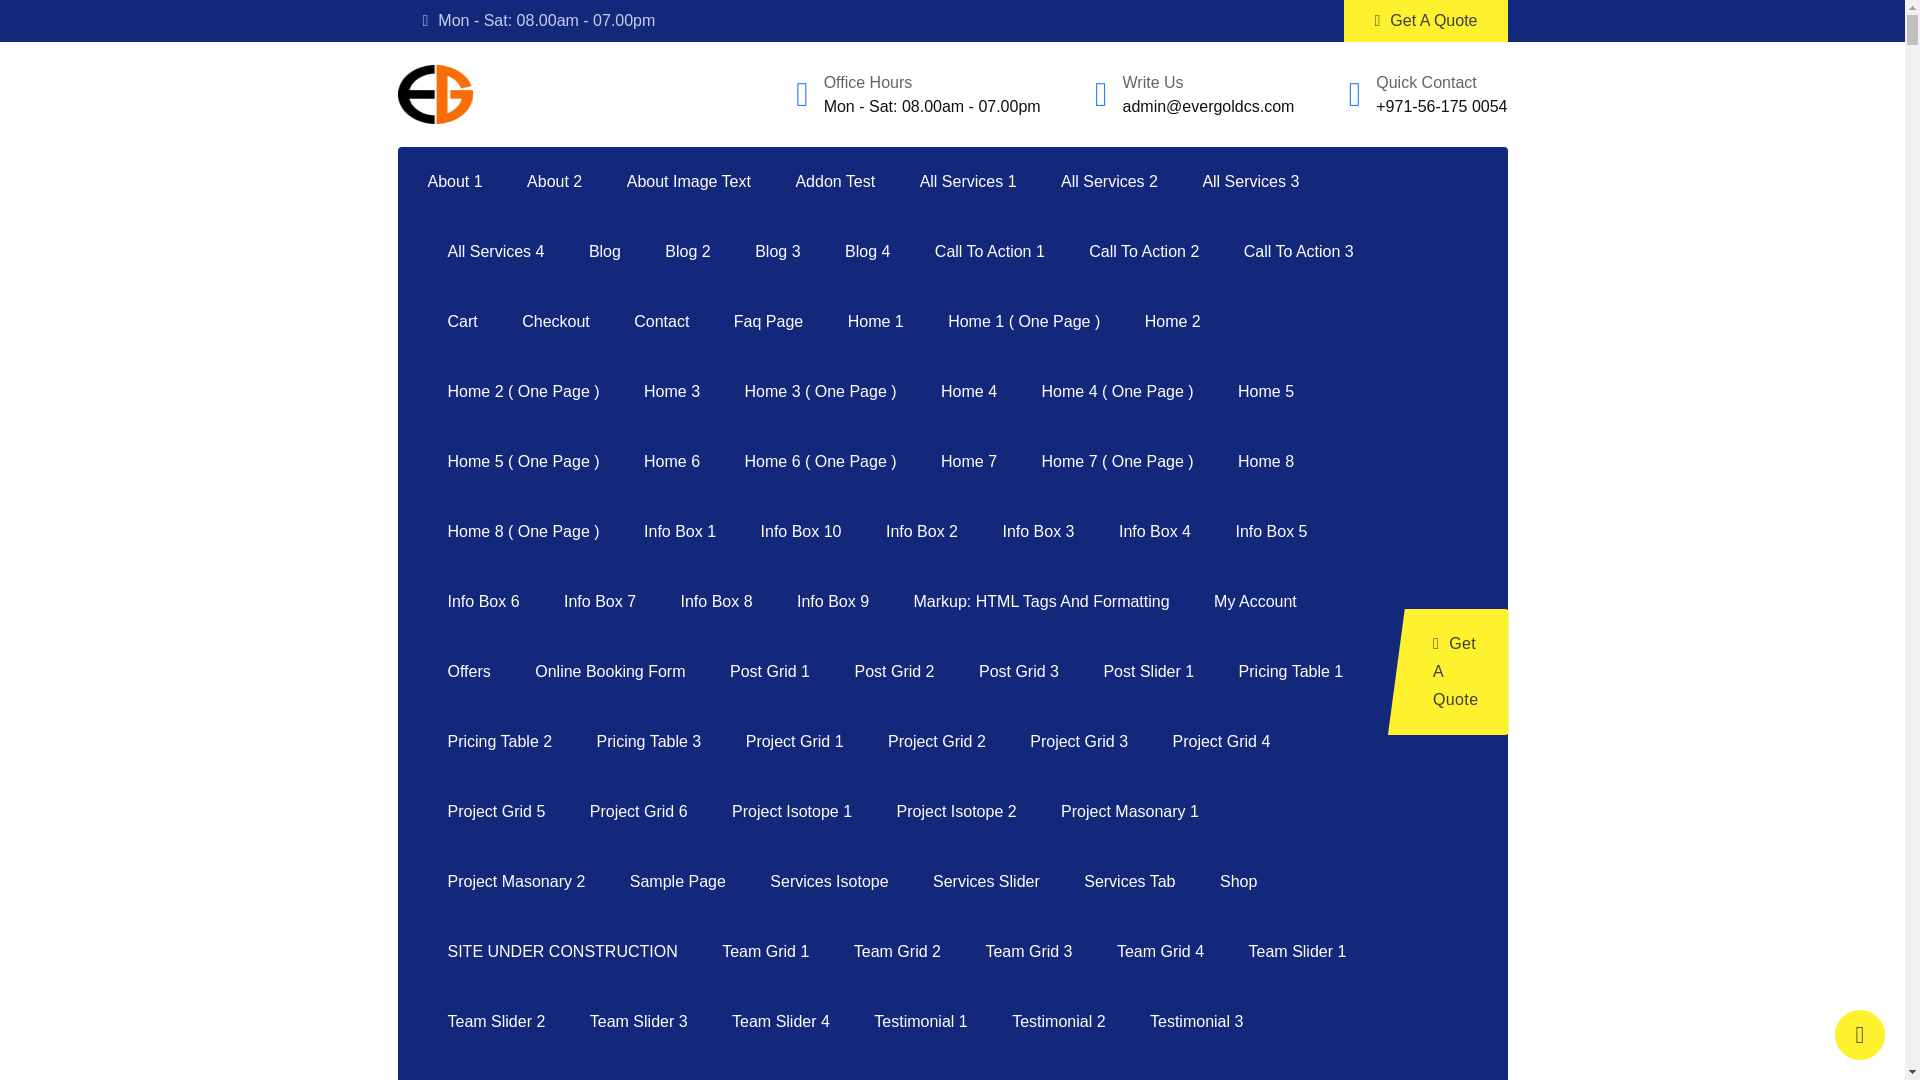 This screenshot has width=1920, height=1080. What do you see at coordinates (496, 252) in the screenshot?
I see `All Services 4` at bounding box center [496, 252].